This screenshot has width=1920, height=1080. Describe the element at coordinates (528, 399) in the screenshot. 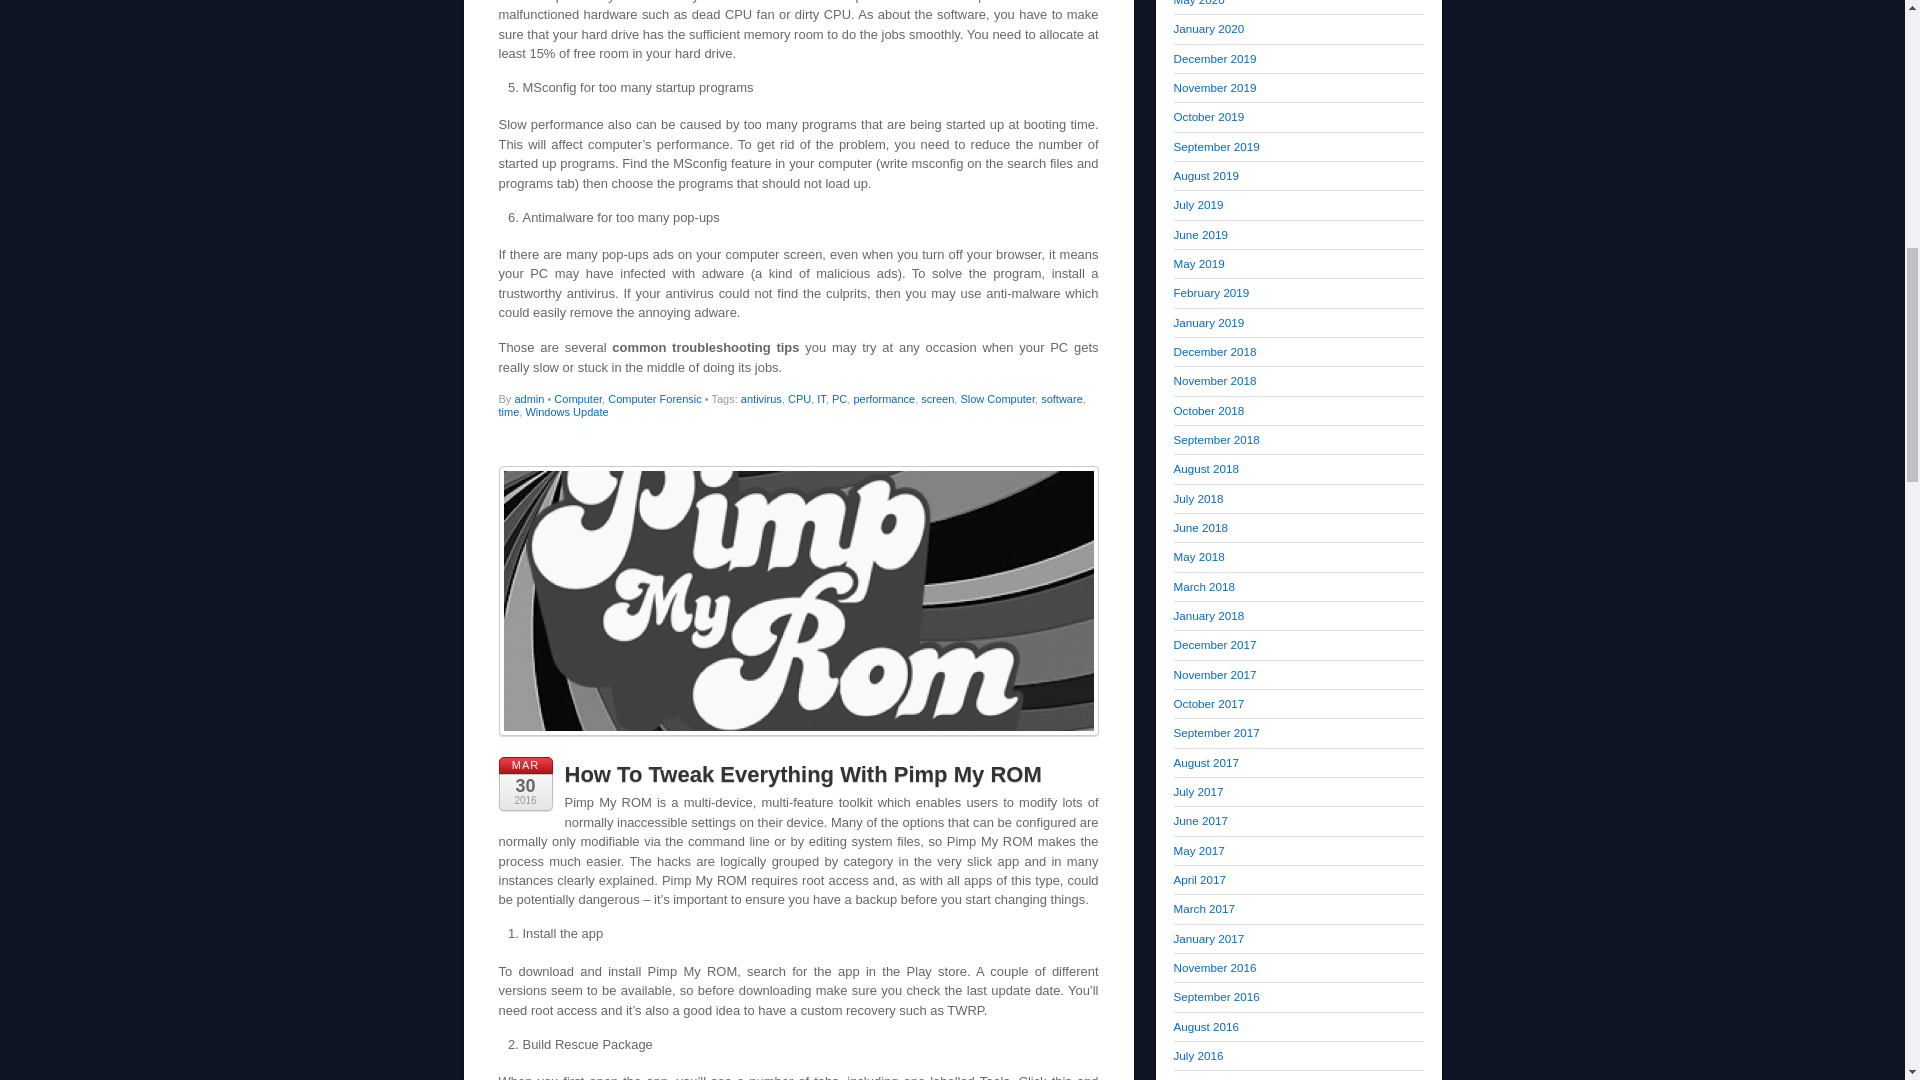

I see `admin` at that location.